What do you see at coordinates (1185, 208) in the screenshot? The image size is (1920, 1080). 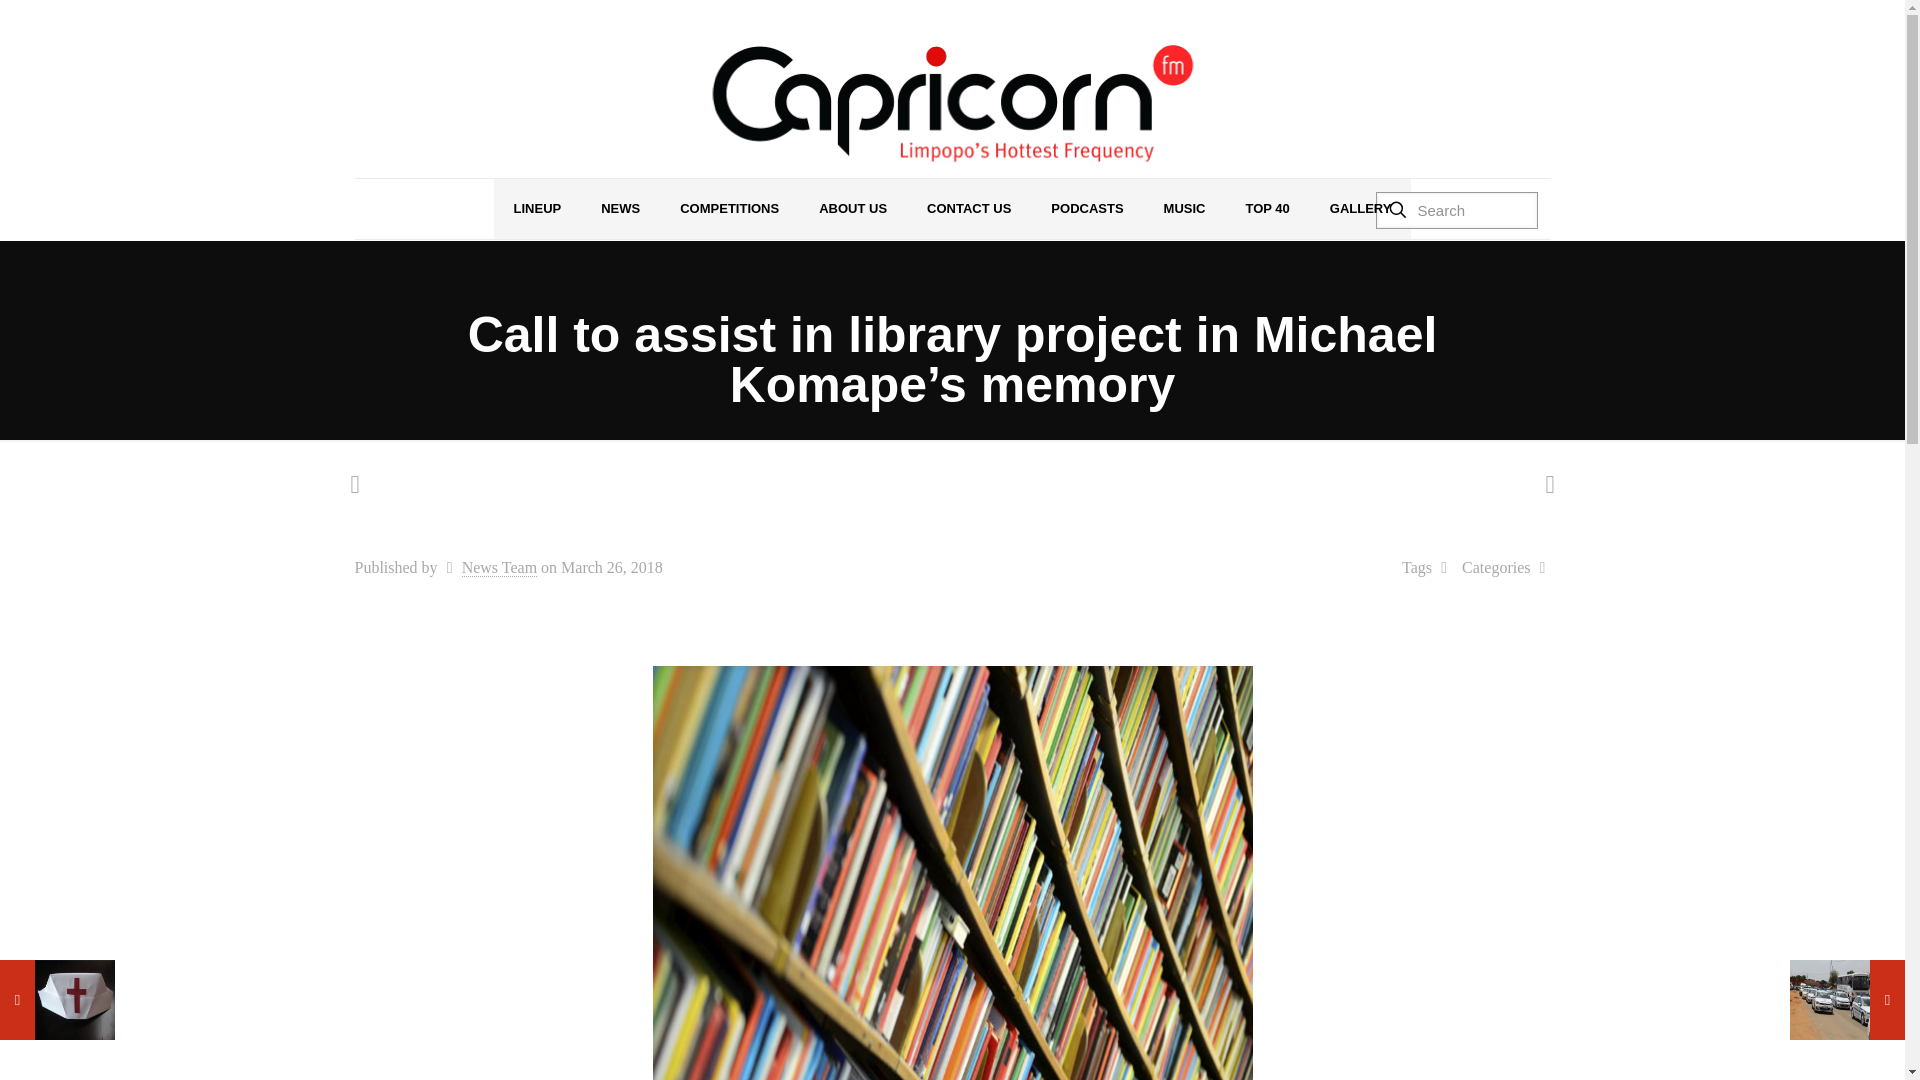 I see `MUSIC` at bounding box center [1185, 208].